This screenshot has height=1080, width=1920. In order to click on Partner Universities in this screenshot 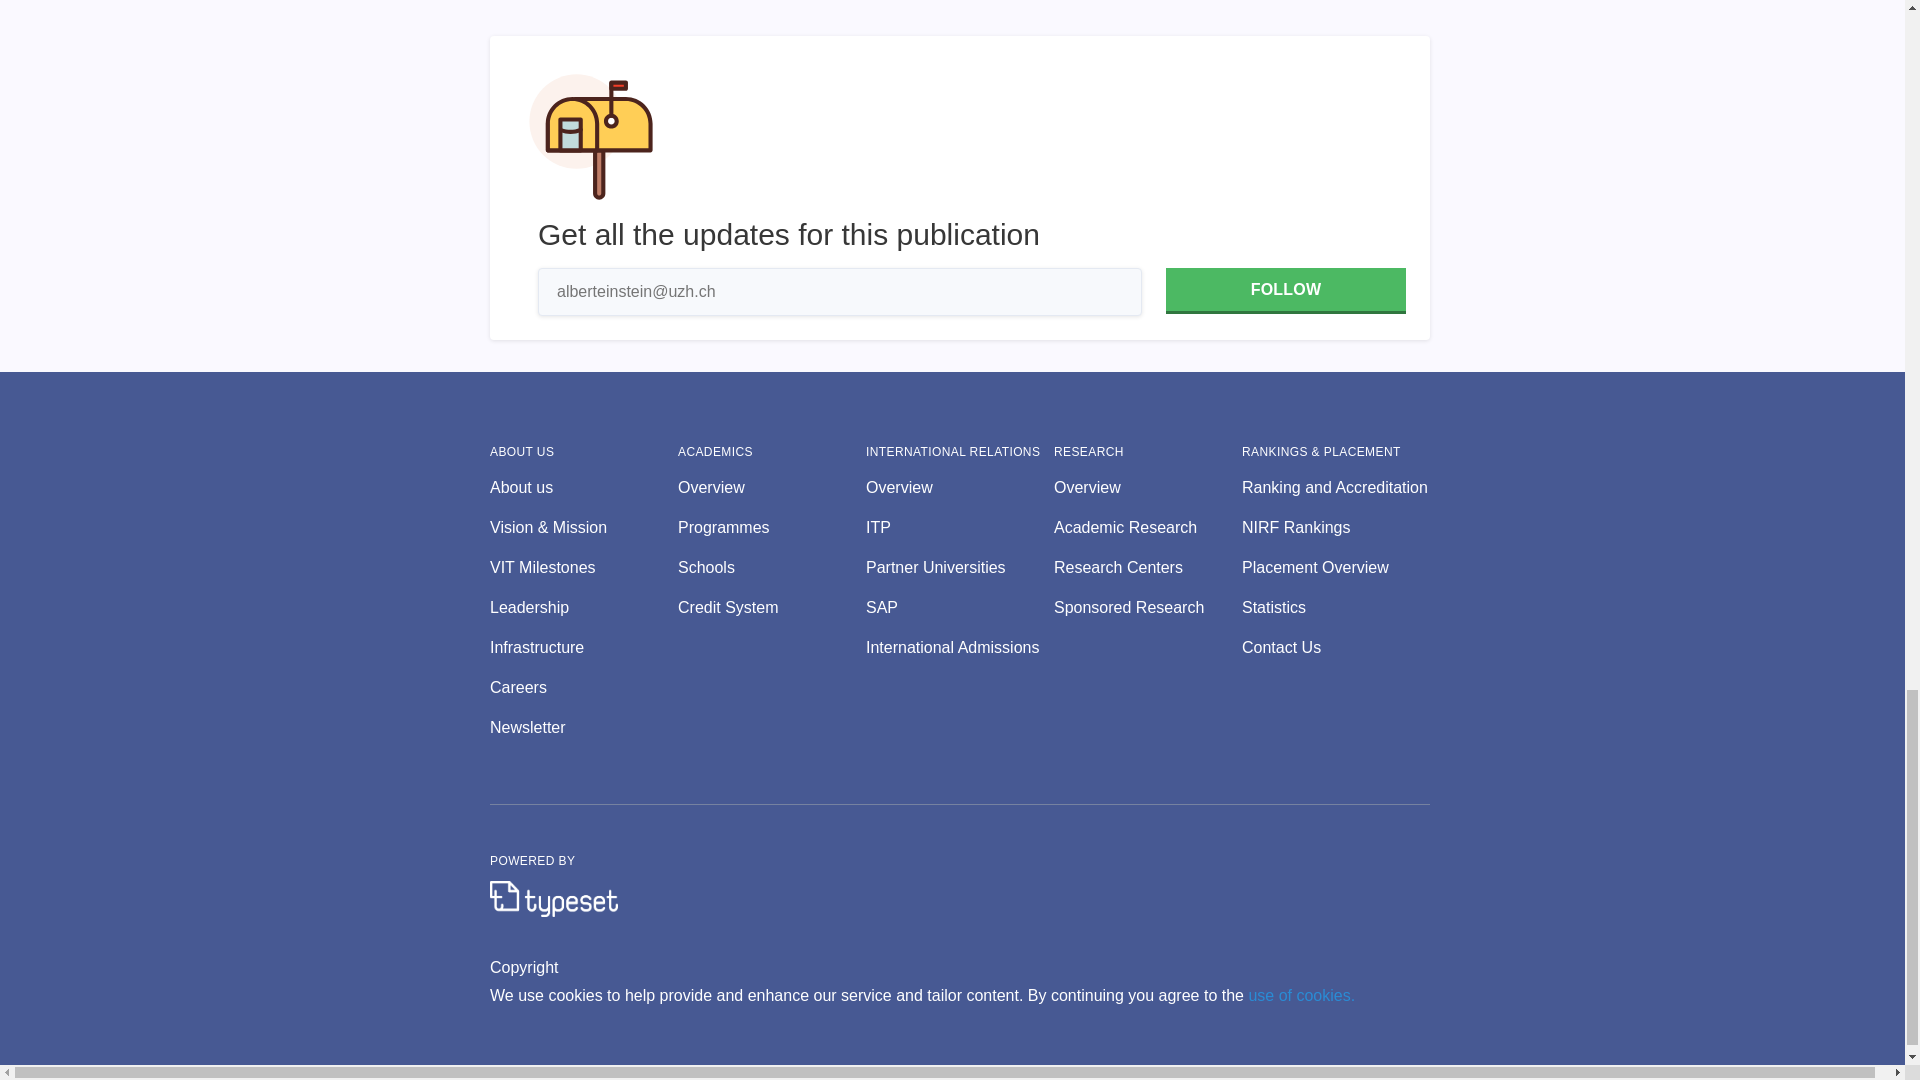, I will do `click(960, 568)`.